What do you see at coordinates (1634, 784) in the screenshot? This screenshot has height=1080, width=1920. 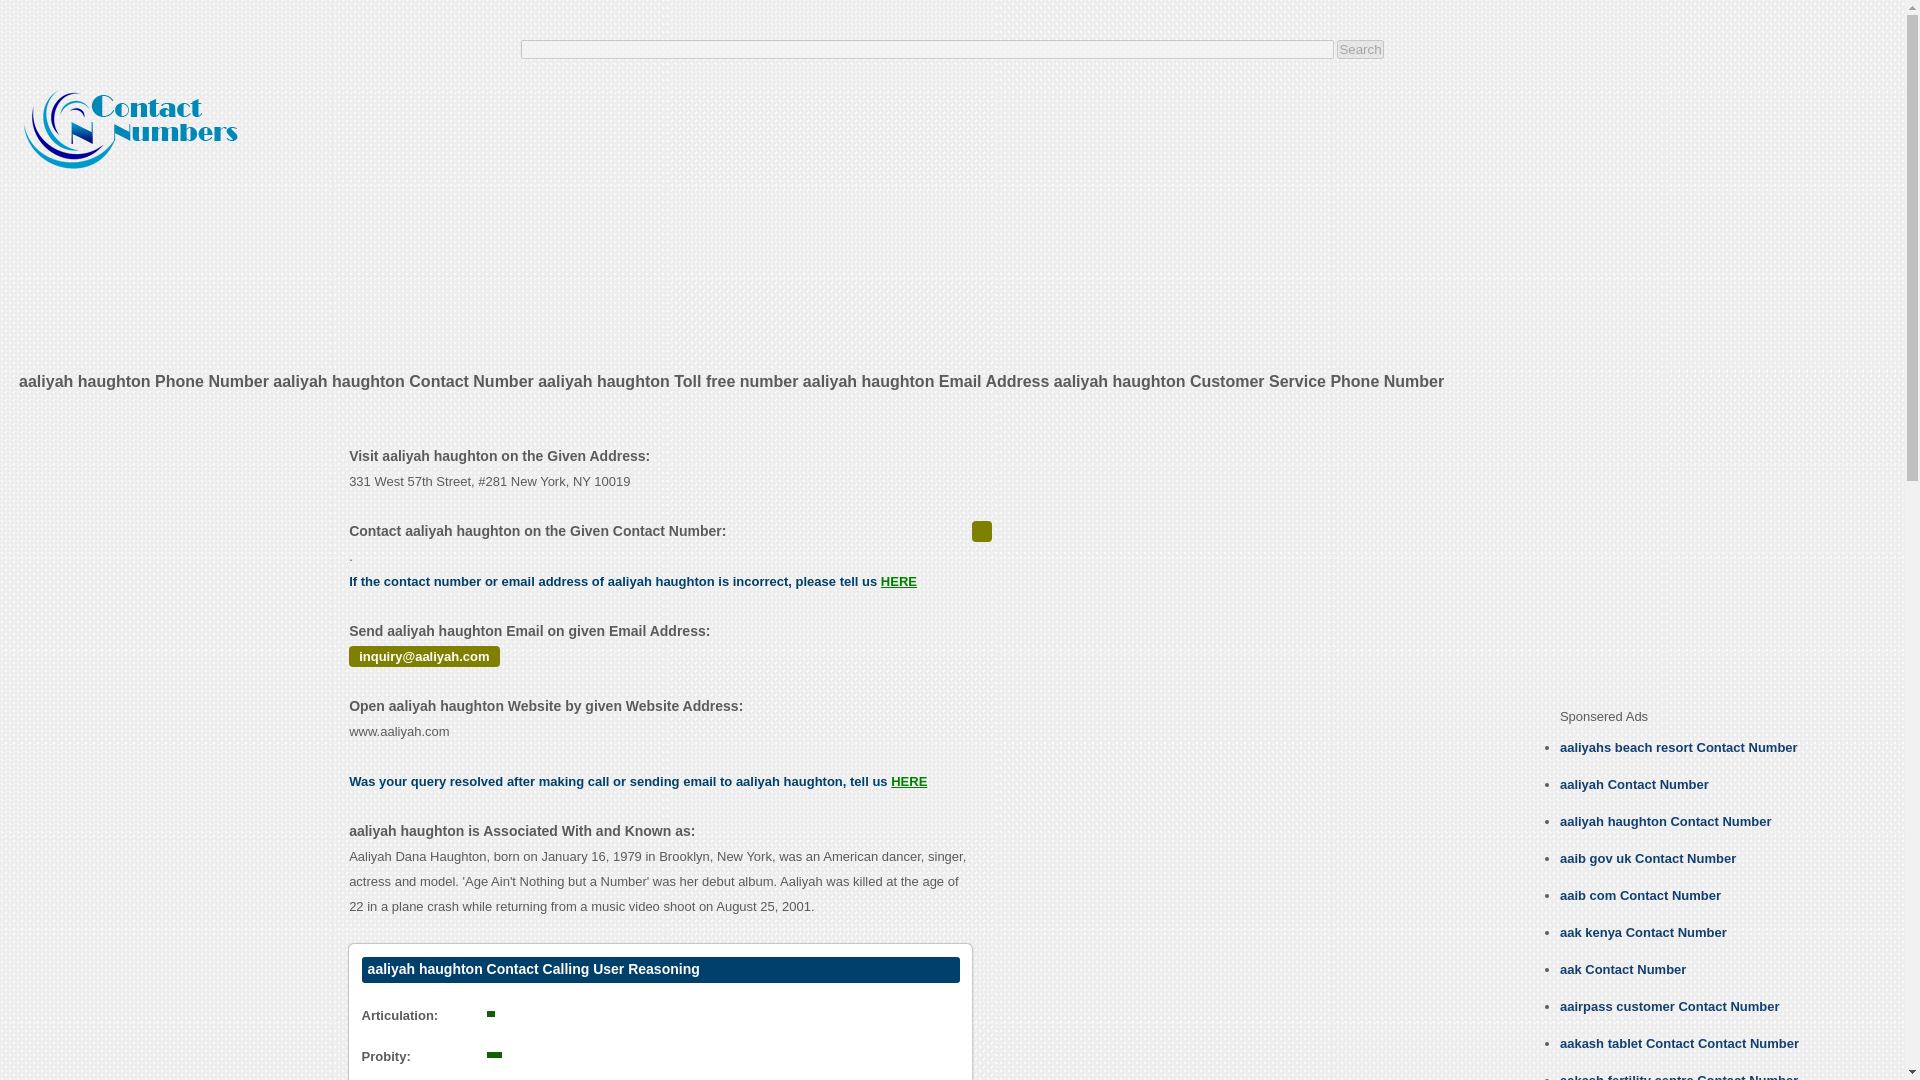 I see `aaliyah Contact Number` at bounding box center [1634, 784].